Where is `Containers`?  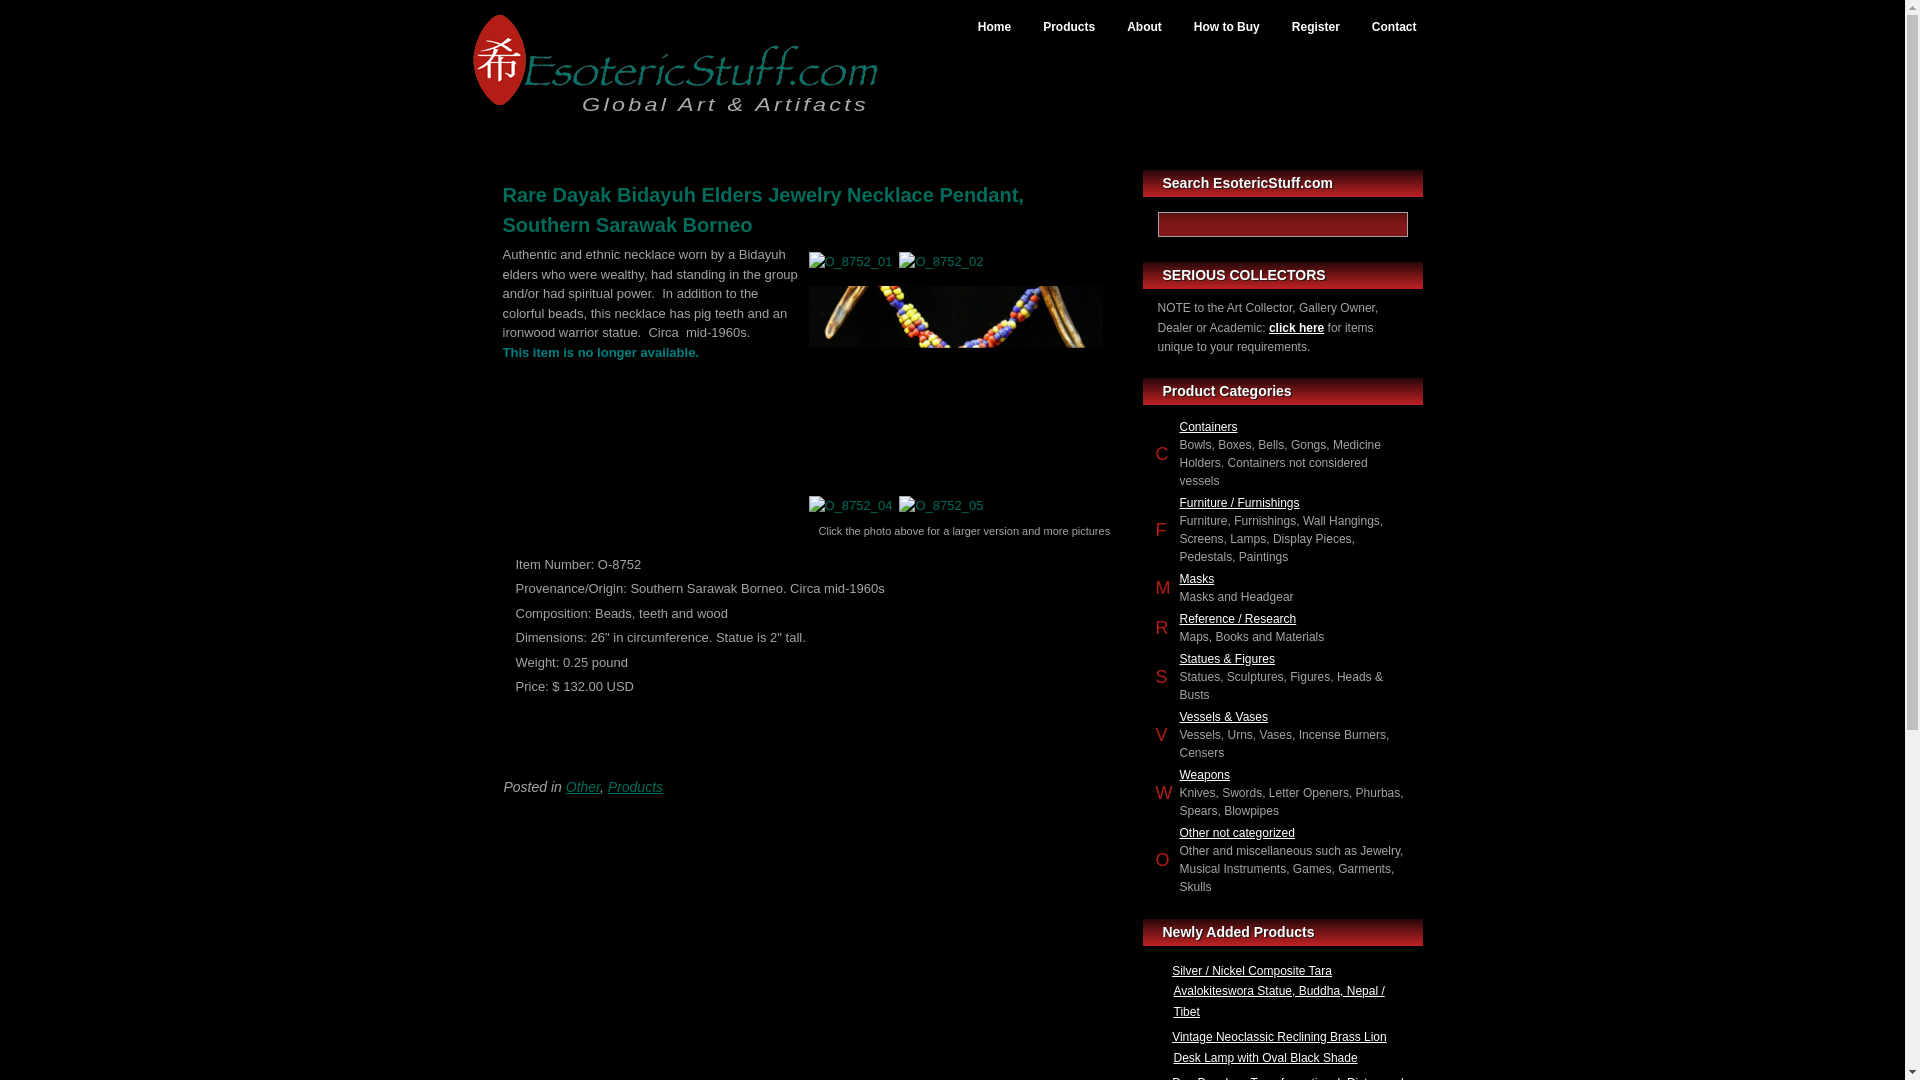 Containers is located at coordinates (1209, 427).